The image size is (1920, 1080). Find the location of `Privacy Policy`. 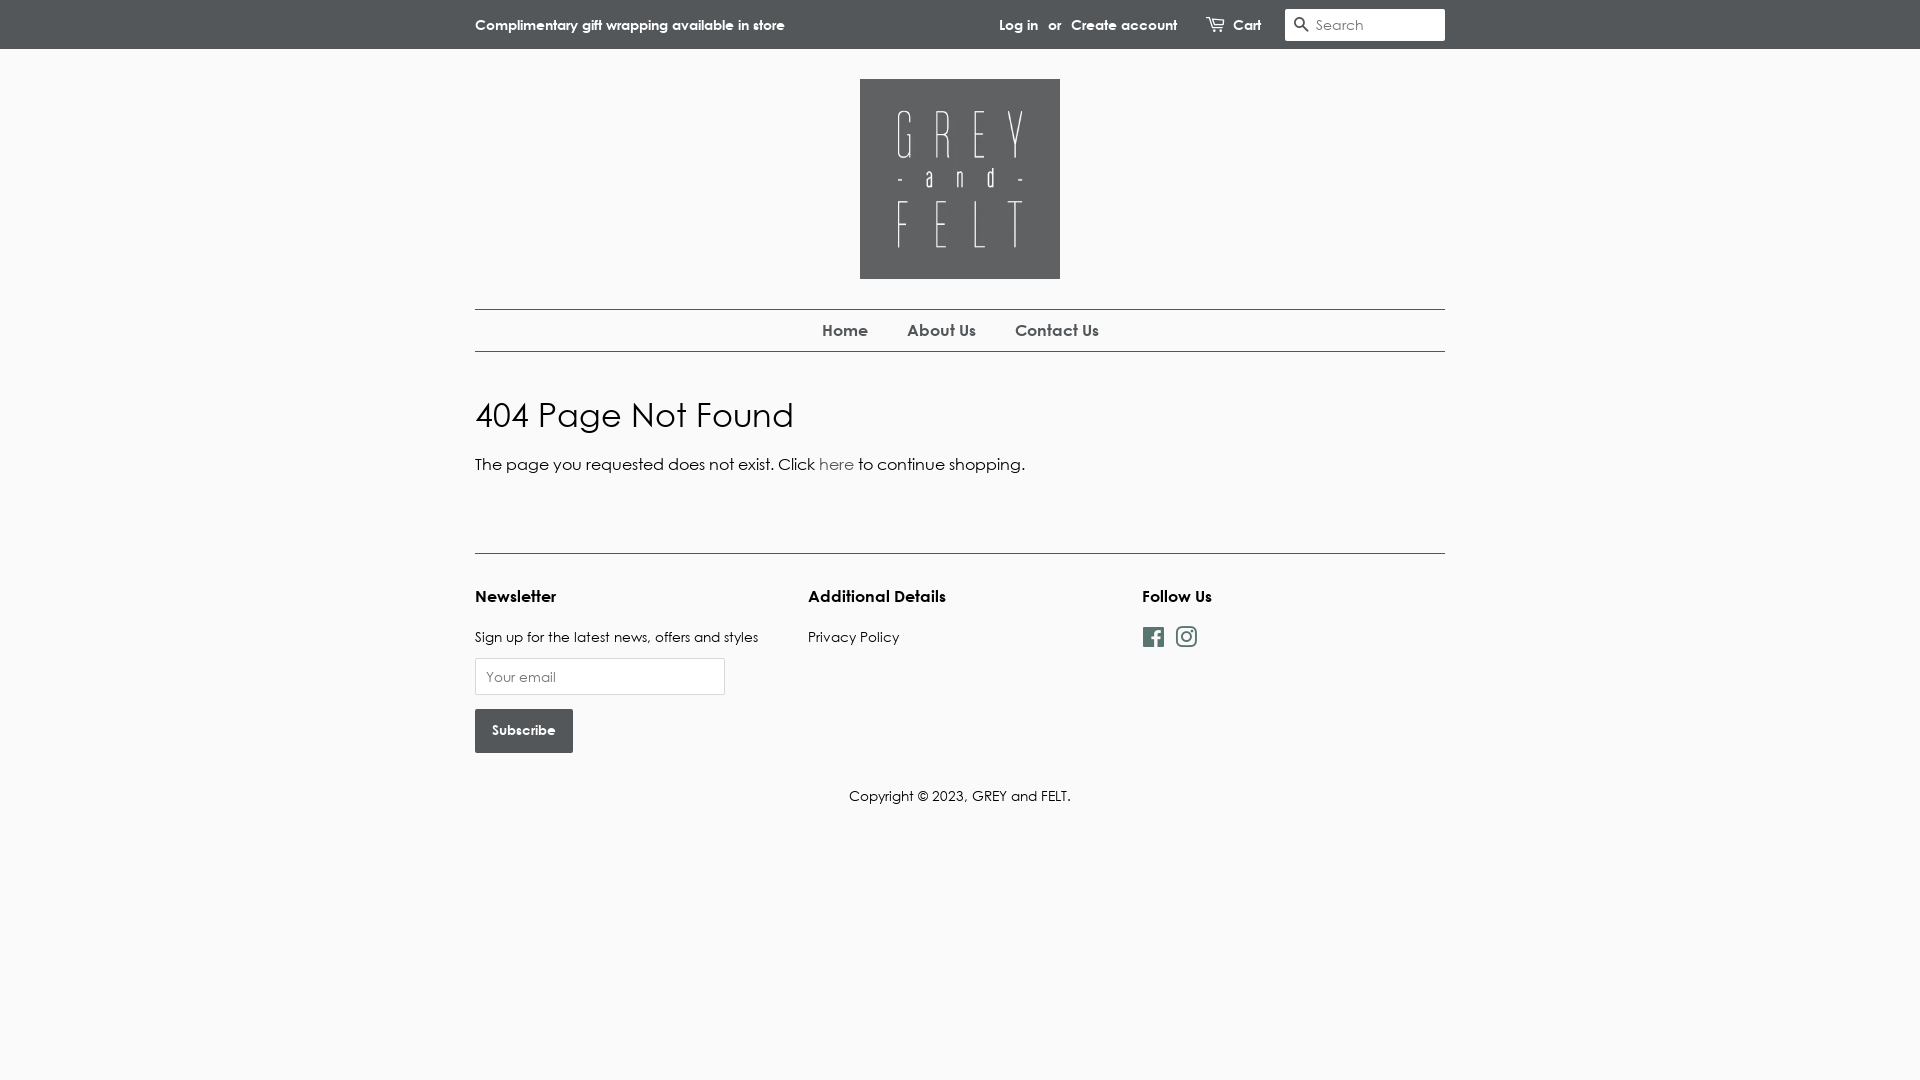

Privacy Policy is located at coordinates (854, 636).